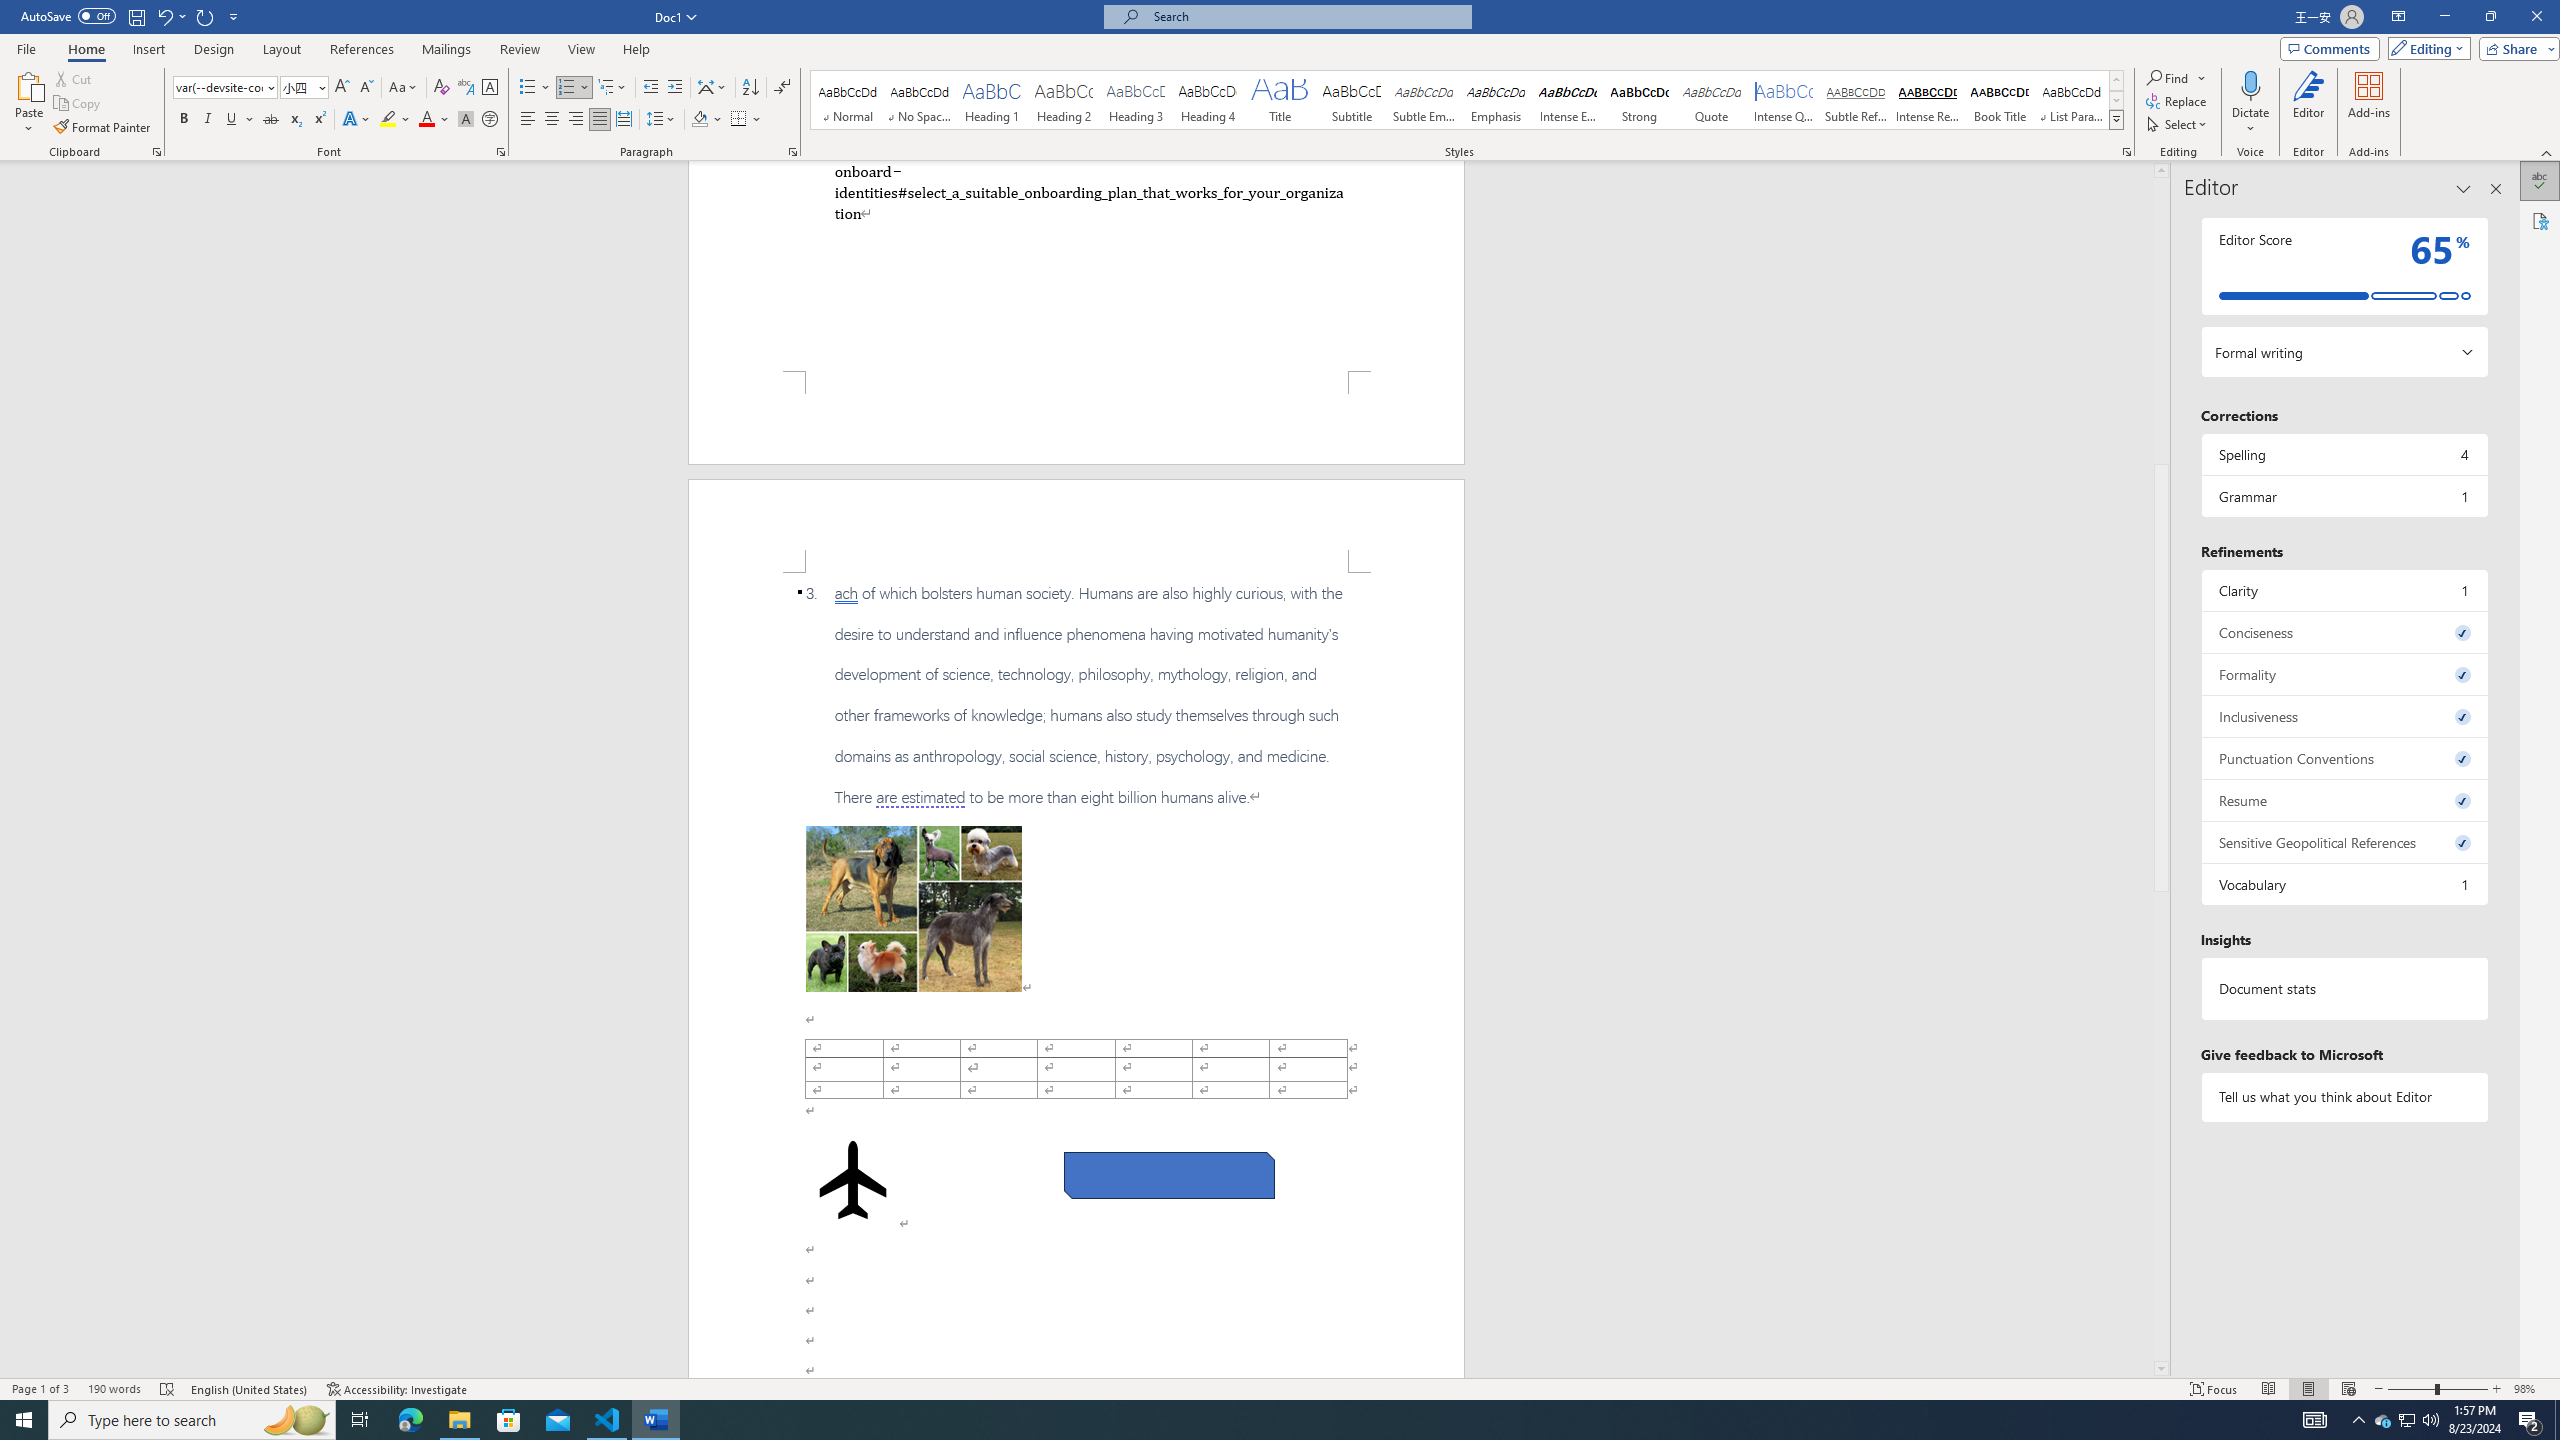 The image size is (2560, 1440). Describe the element at coordinates (388, 120) in the screenshot. I see `Text Highlight Color Yellow` at that location.